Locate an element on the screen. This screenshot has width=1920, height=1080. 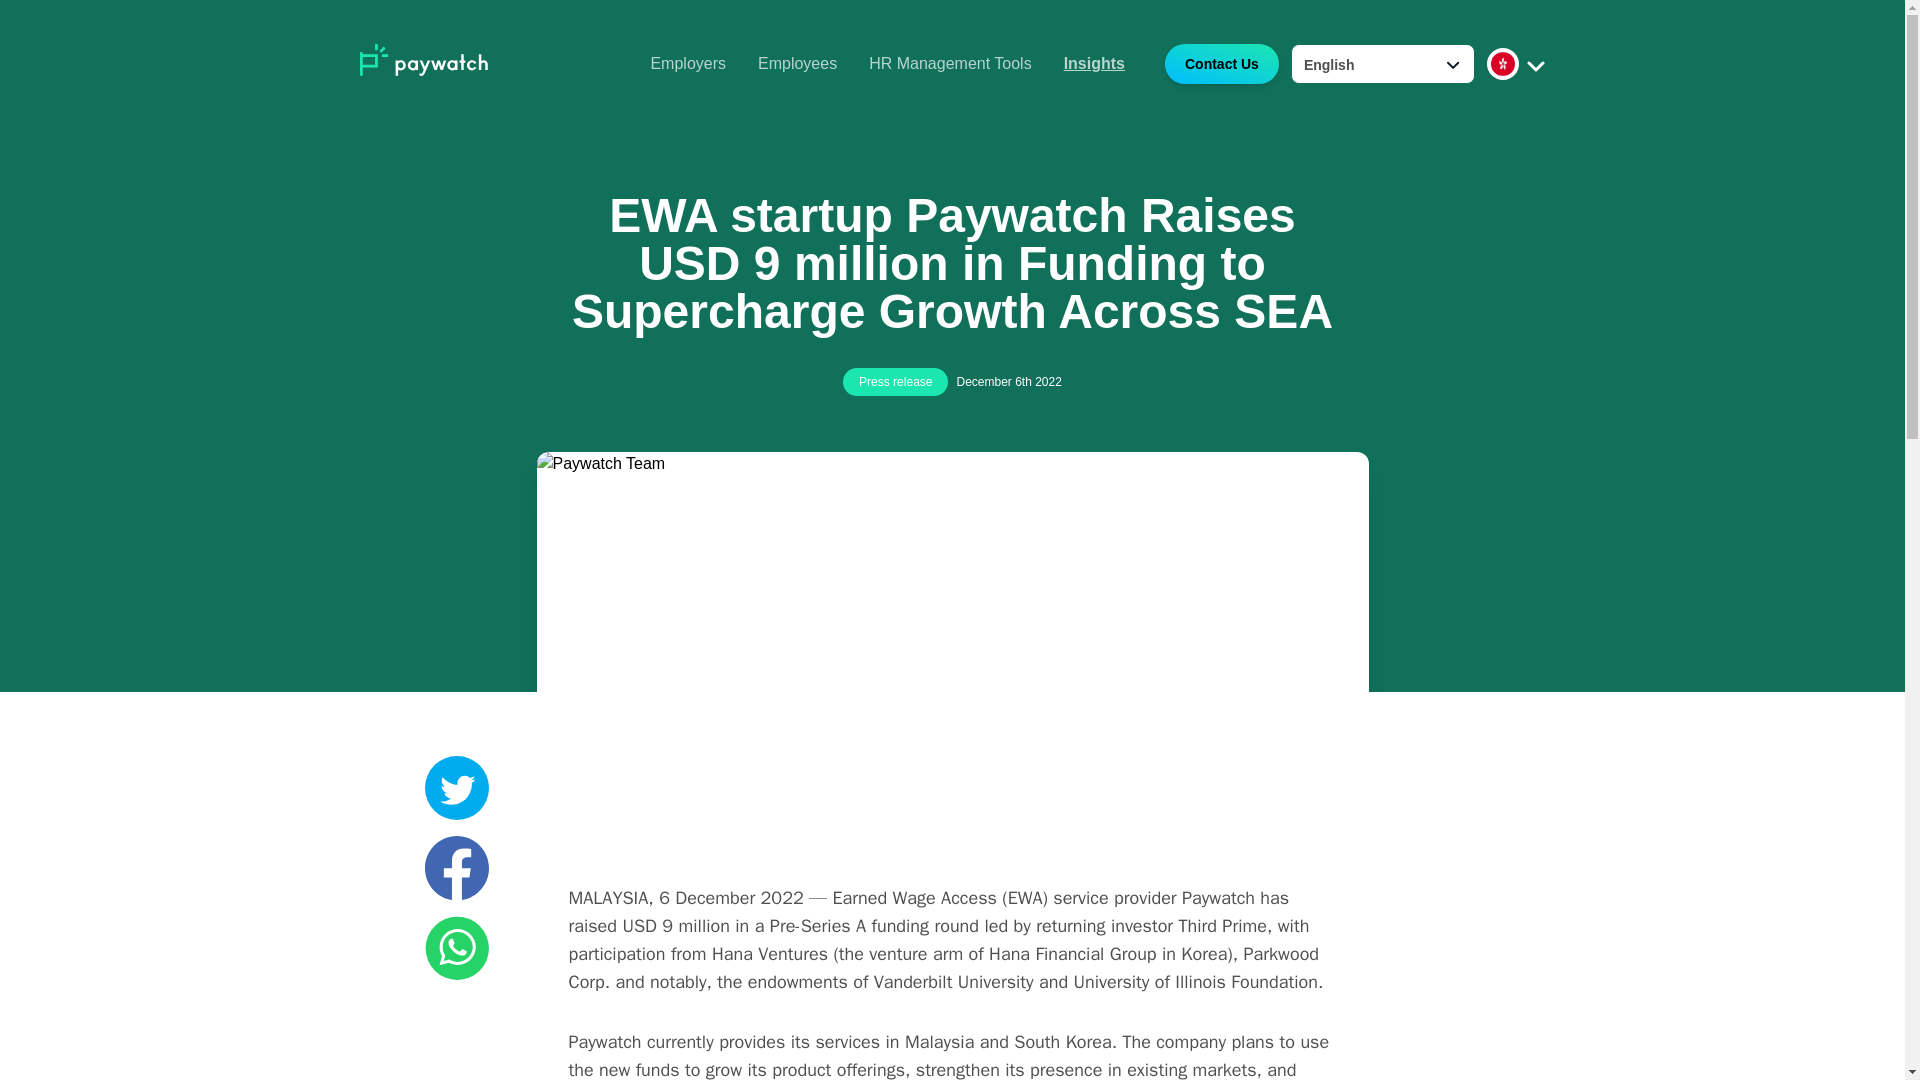
HR Management Tools is located at coordinates (950, 64).